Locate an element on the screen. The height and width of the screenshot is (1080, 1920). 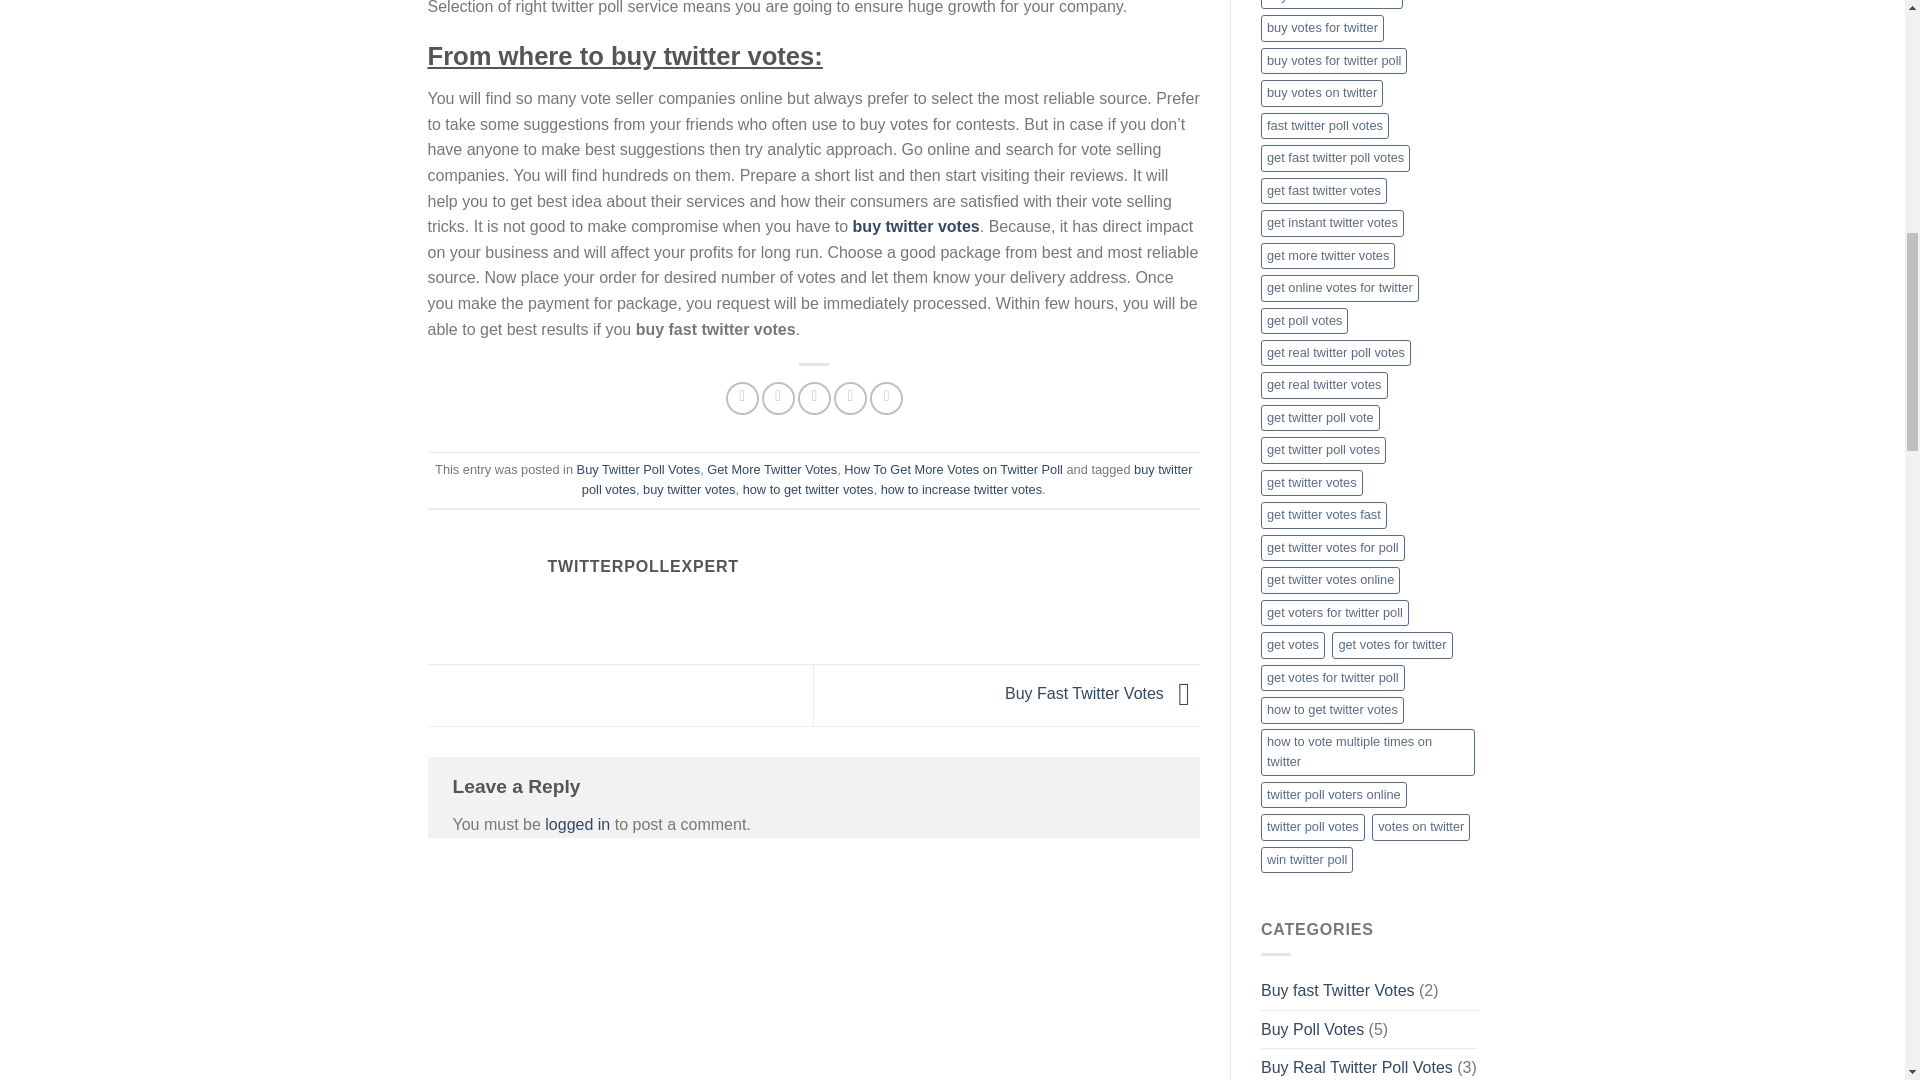
Get More Twitter Votes is located at coordinates (772, 470).